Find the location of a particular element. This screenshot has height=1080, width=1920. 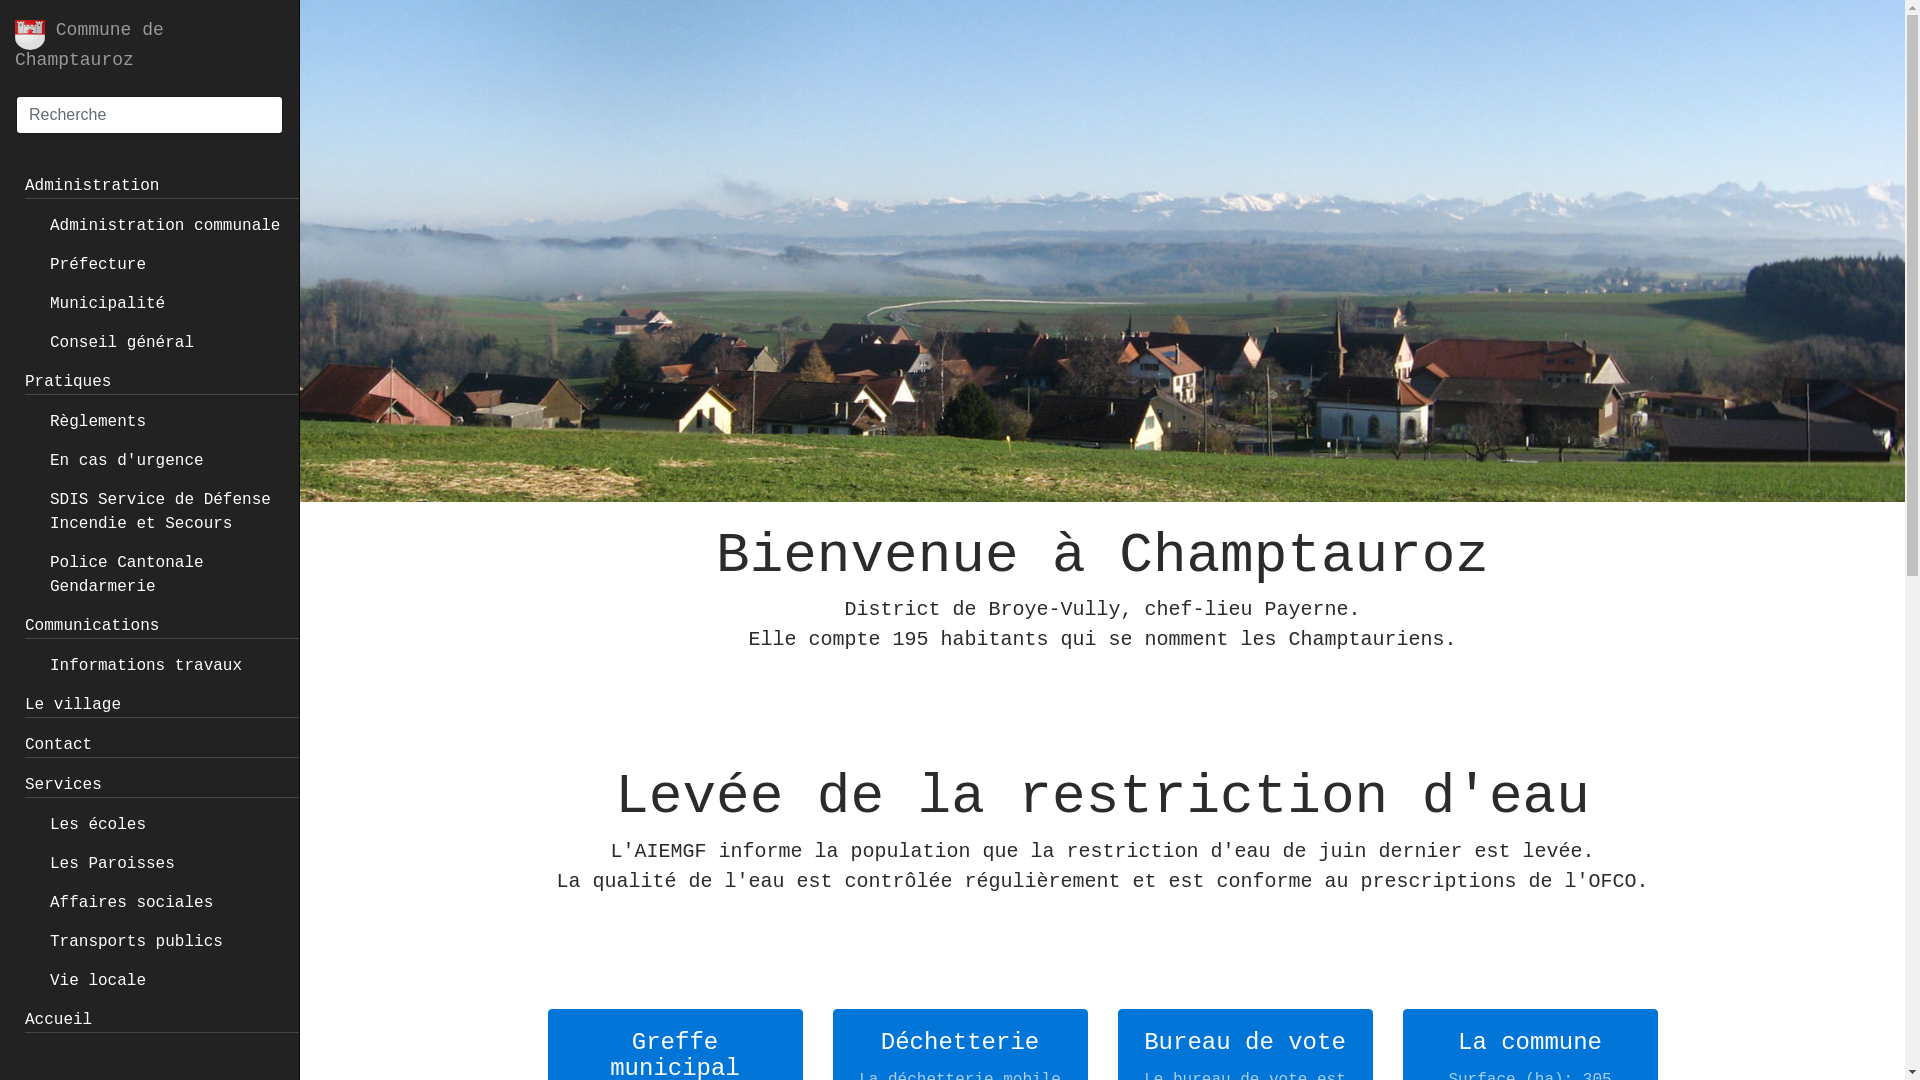

Transports publics is located at coordinates (136, 942).